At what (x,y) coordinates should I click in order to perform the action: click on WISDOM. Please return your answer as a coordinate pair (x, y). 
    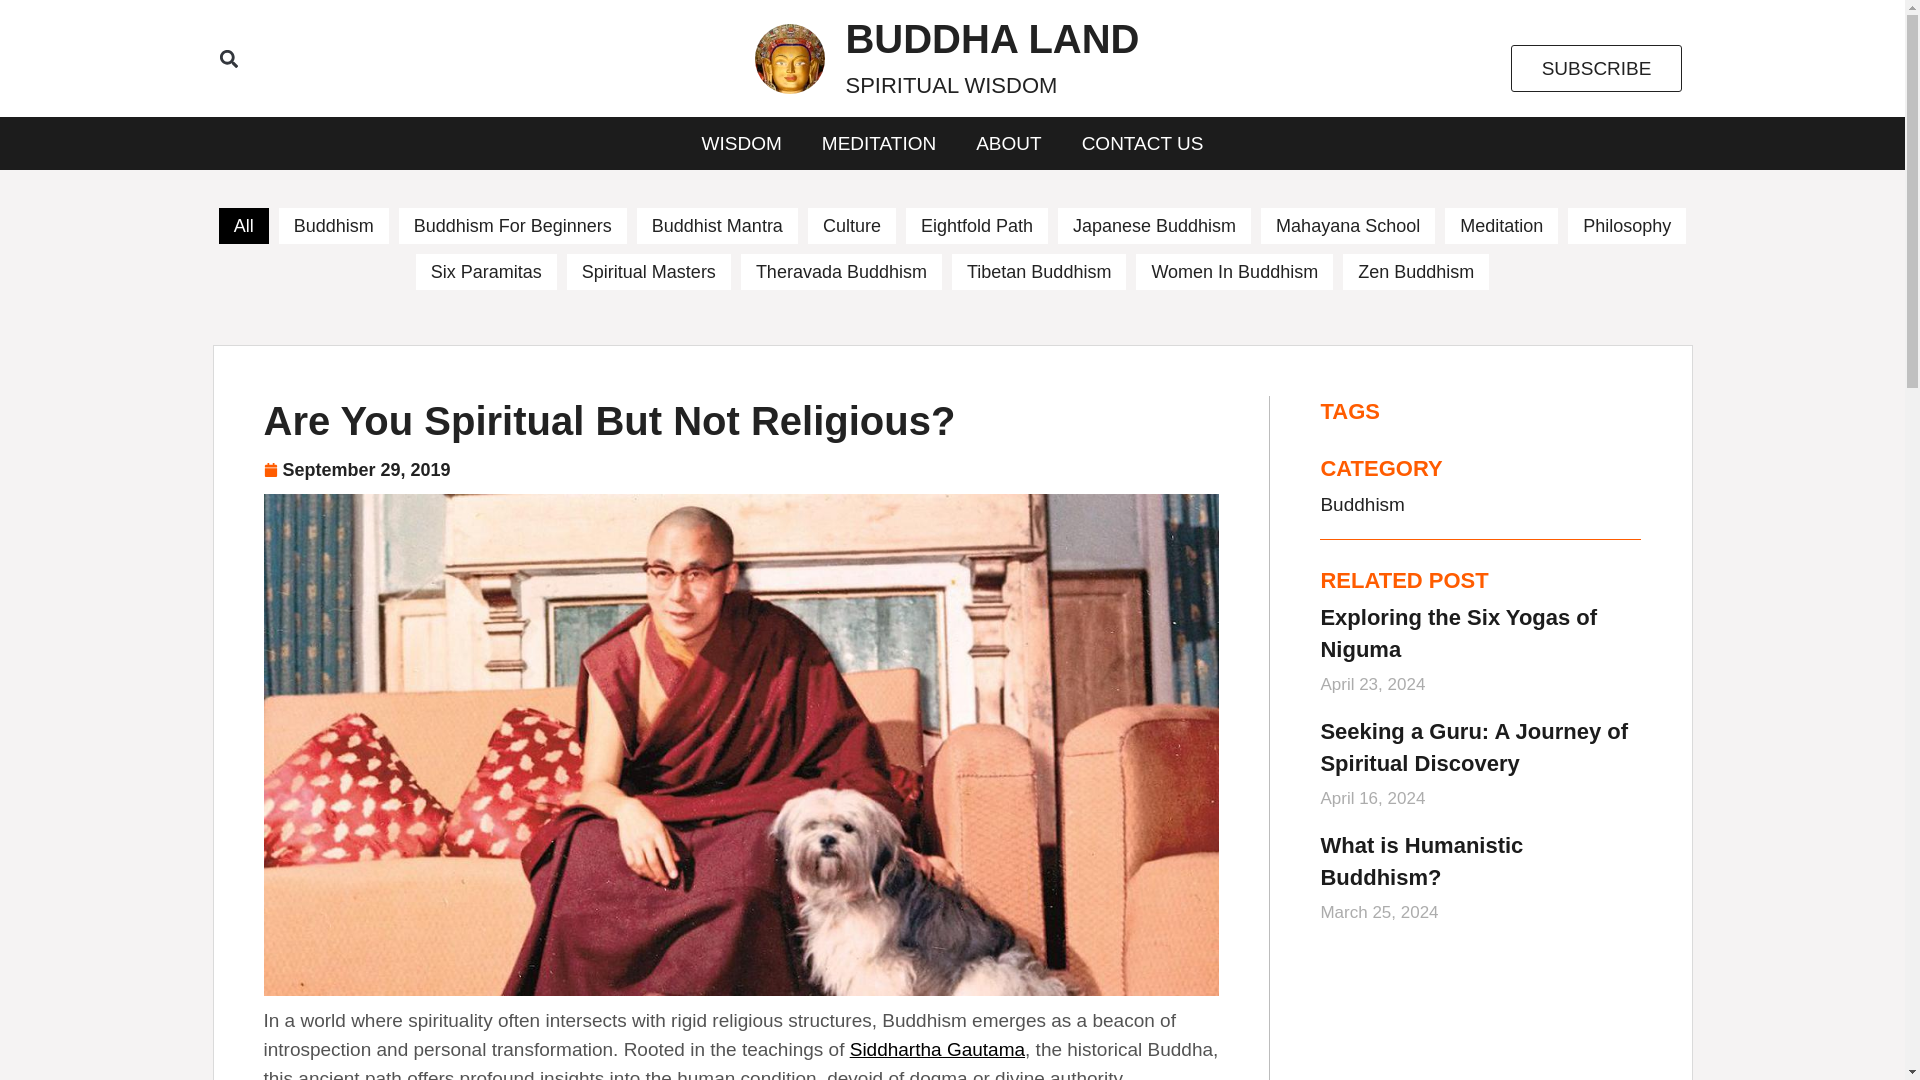
    Looking at the image, I should click on (513, 225).